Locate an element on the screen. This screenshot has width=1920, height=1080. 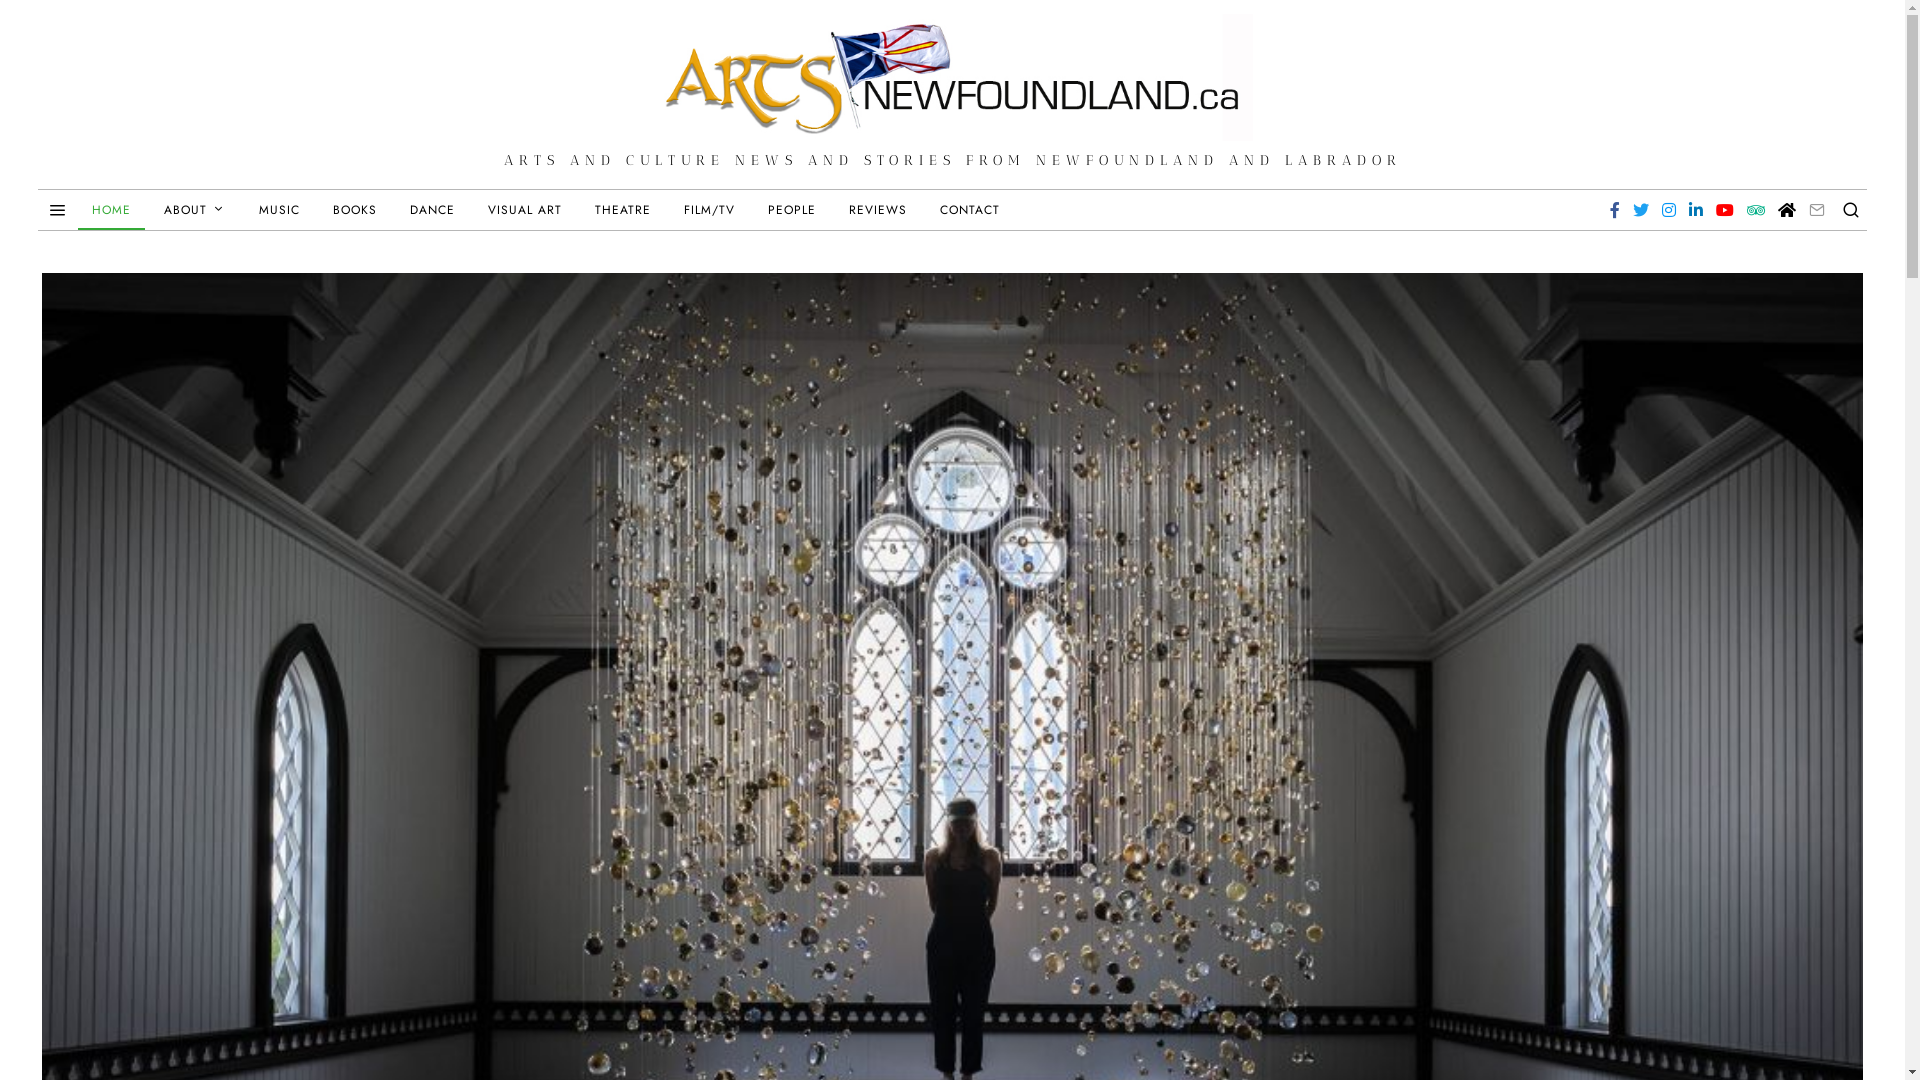
MUSIC is located at coordinates (279, 210).